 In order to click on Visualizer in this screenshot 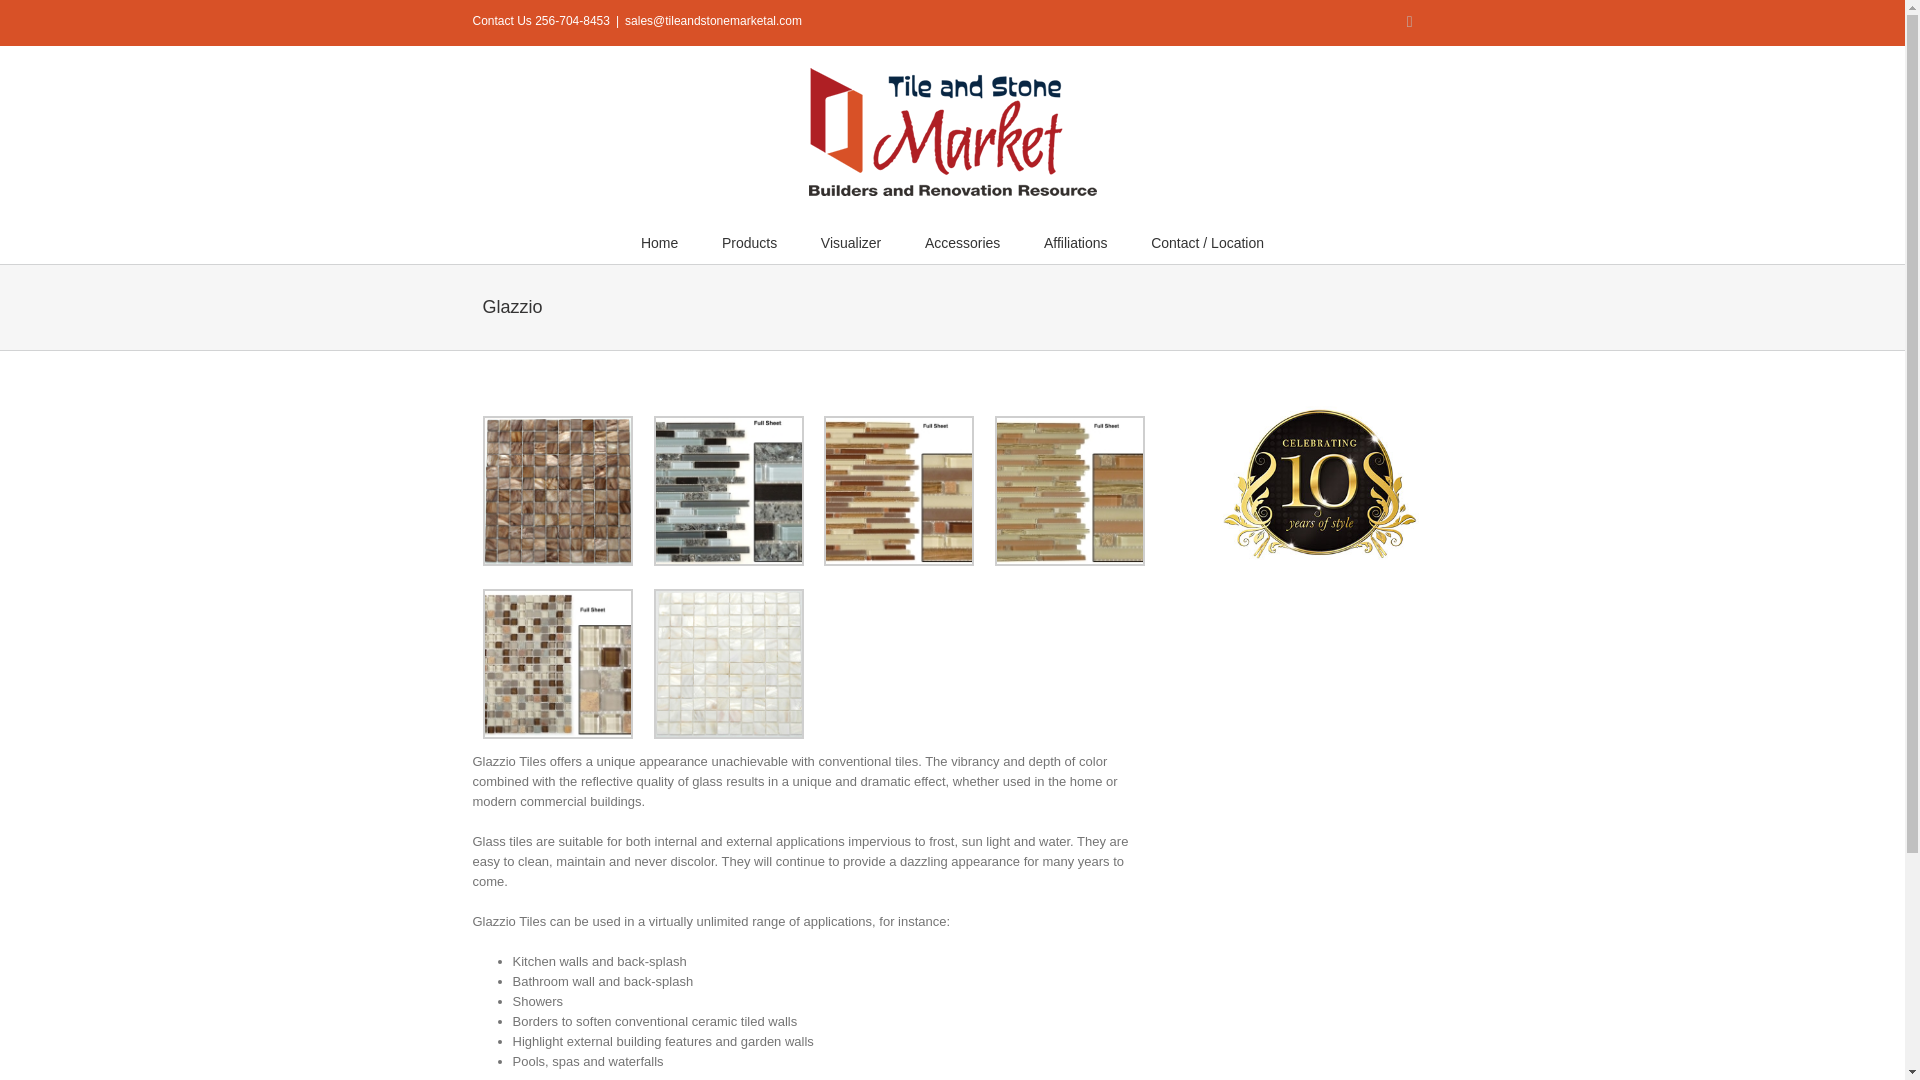, I will do `click(851, 242)`.